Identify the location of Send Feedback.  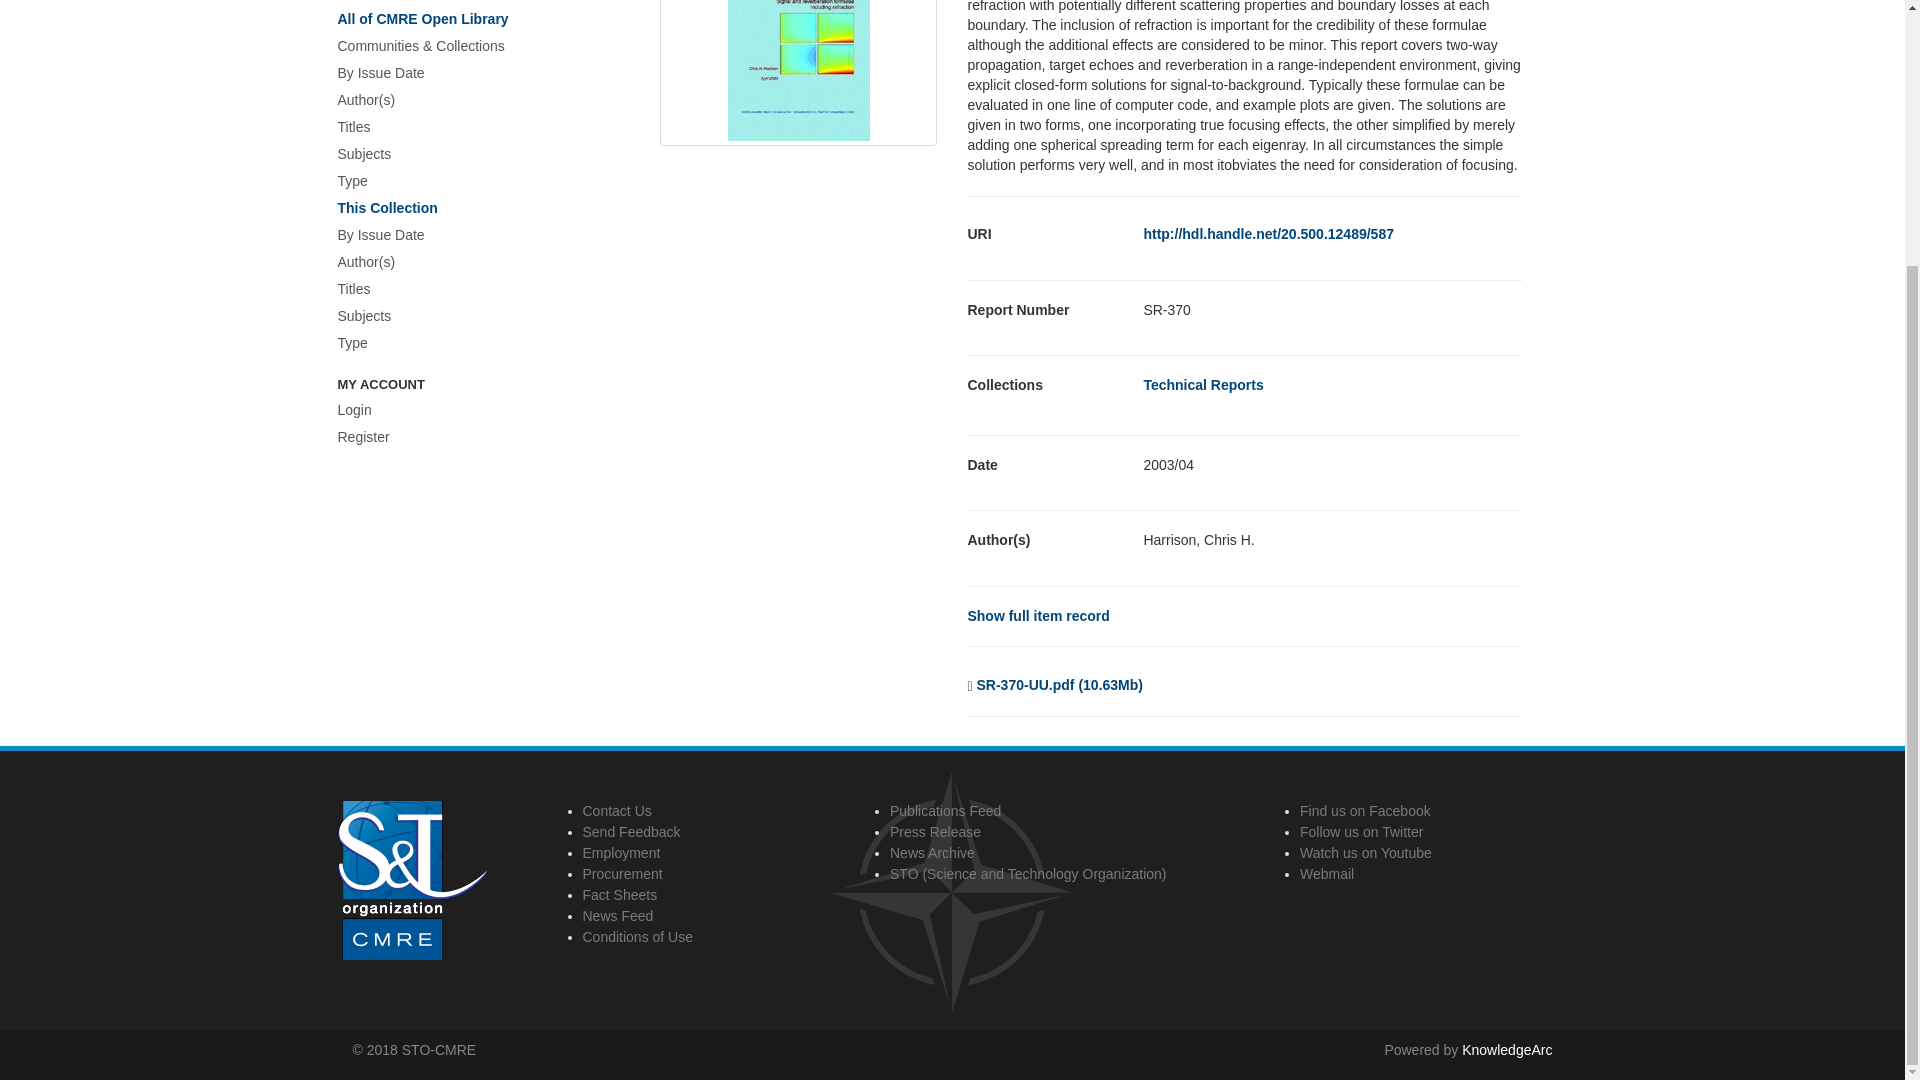
(630, 832).